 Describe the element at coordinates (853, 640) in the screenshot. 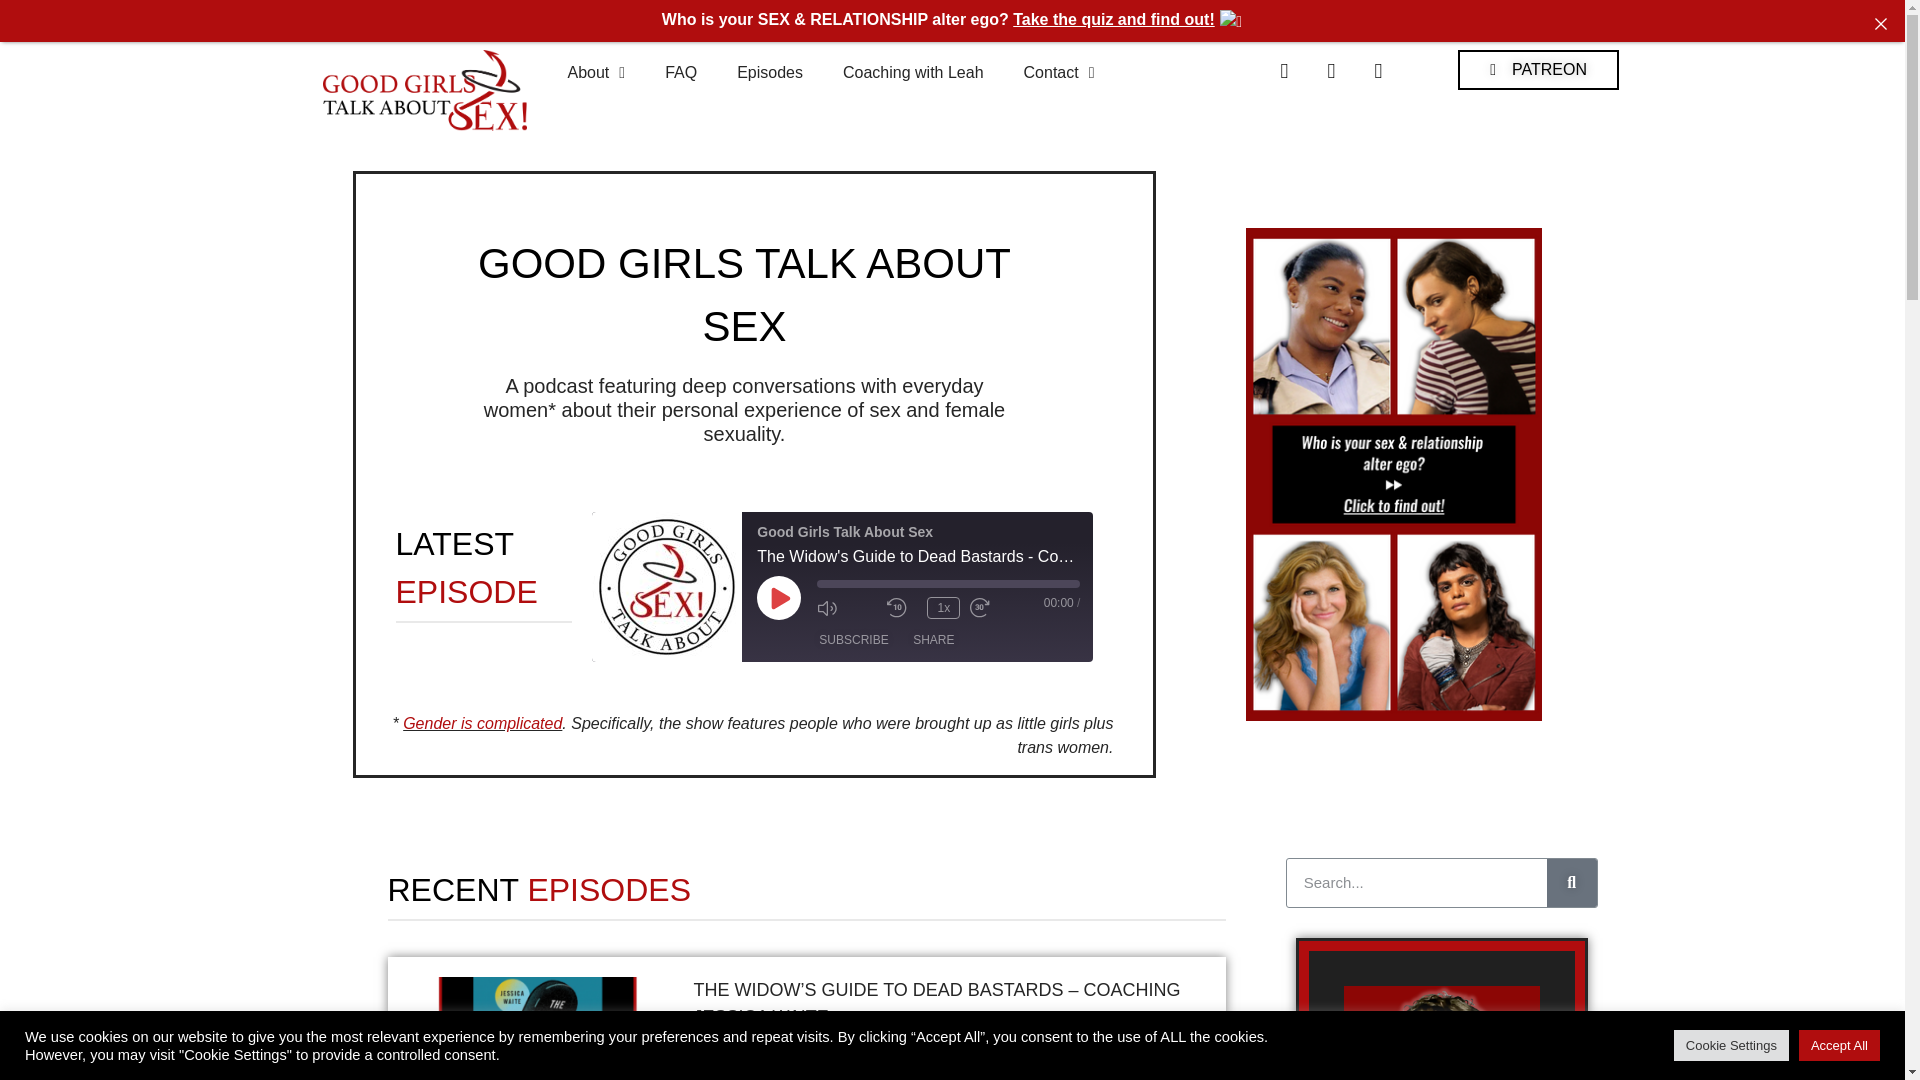

I see `Subscribe` at that location.